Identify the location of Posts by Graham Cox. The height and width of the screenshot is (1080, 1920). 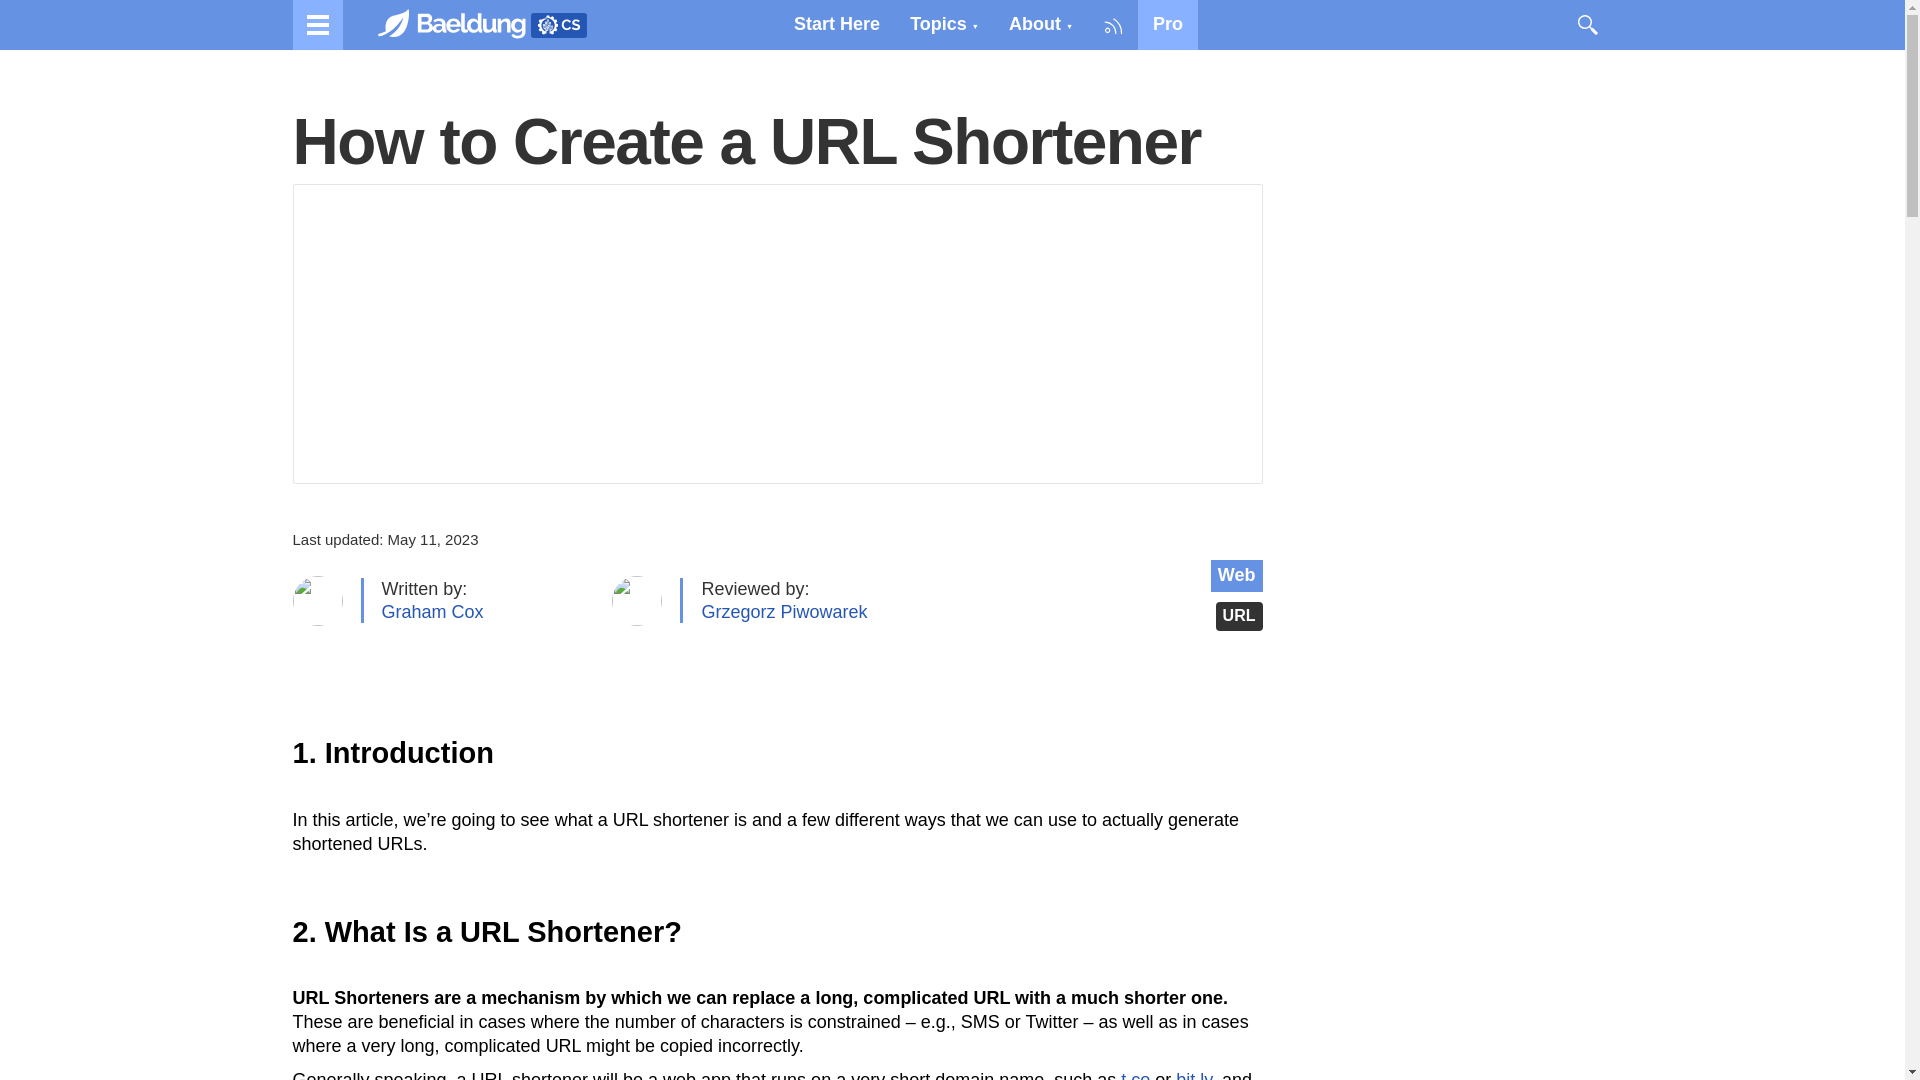
(432, 612).